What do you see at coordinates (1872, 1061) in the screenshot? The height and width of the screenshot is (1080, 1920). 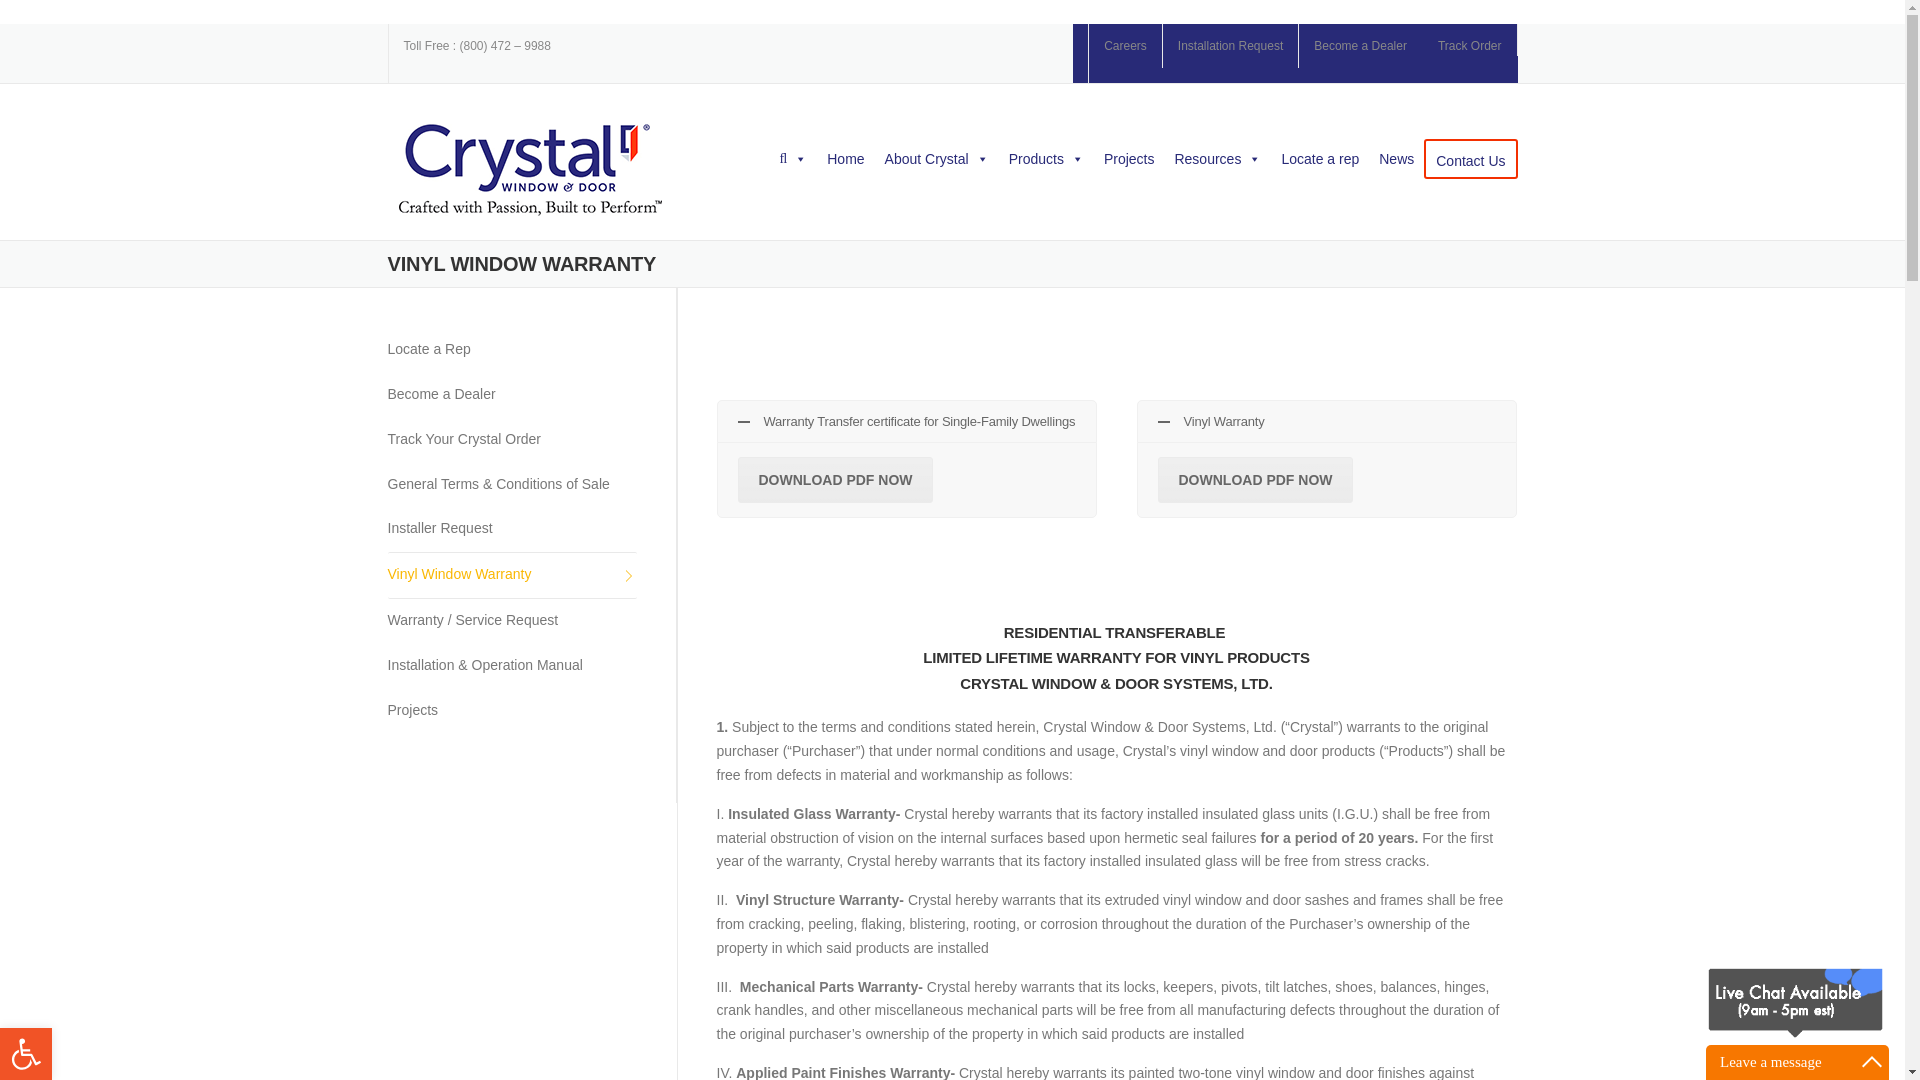 I see `Maximize` at bounding box center [1872, 1061].